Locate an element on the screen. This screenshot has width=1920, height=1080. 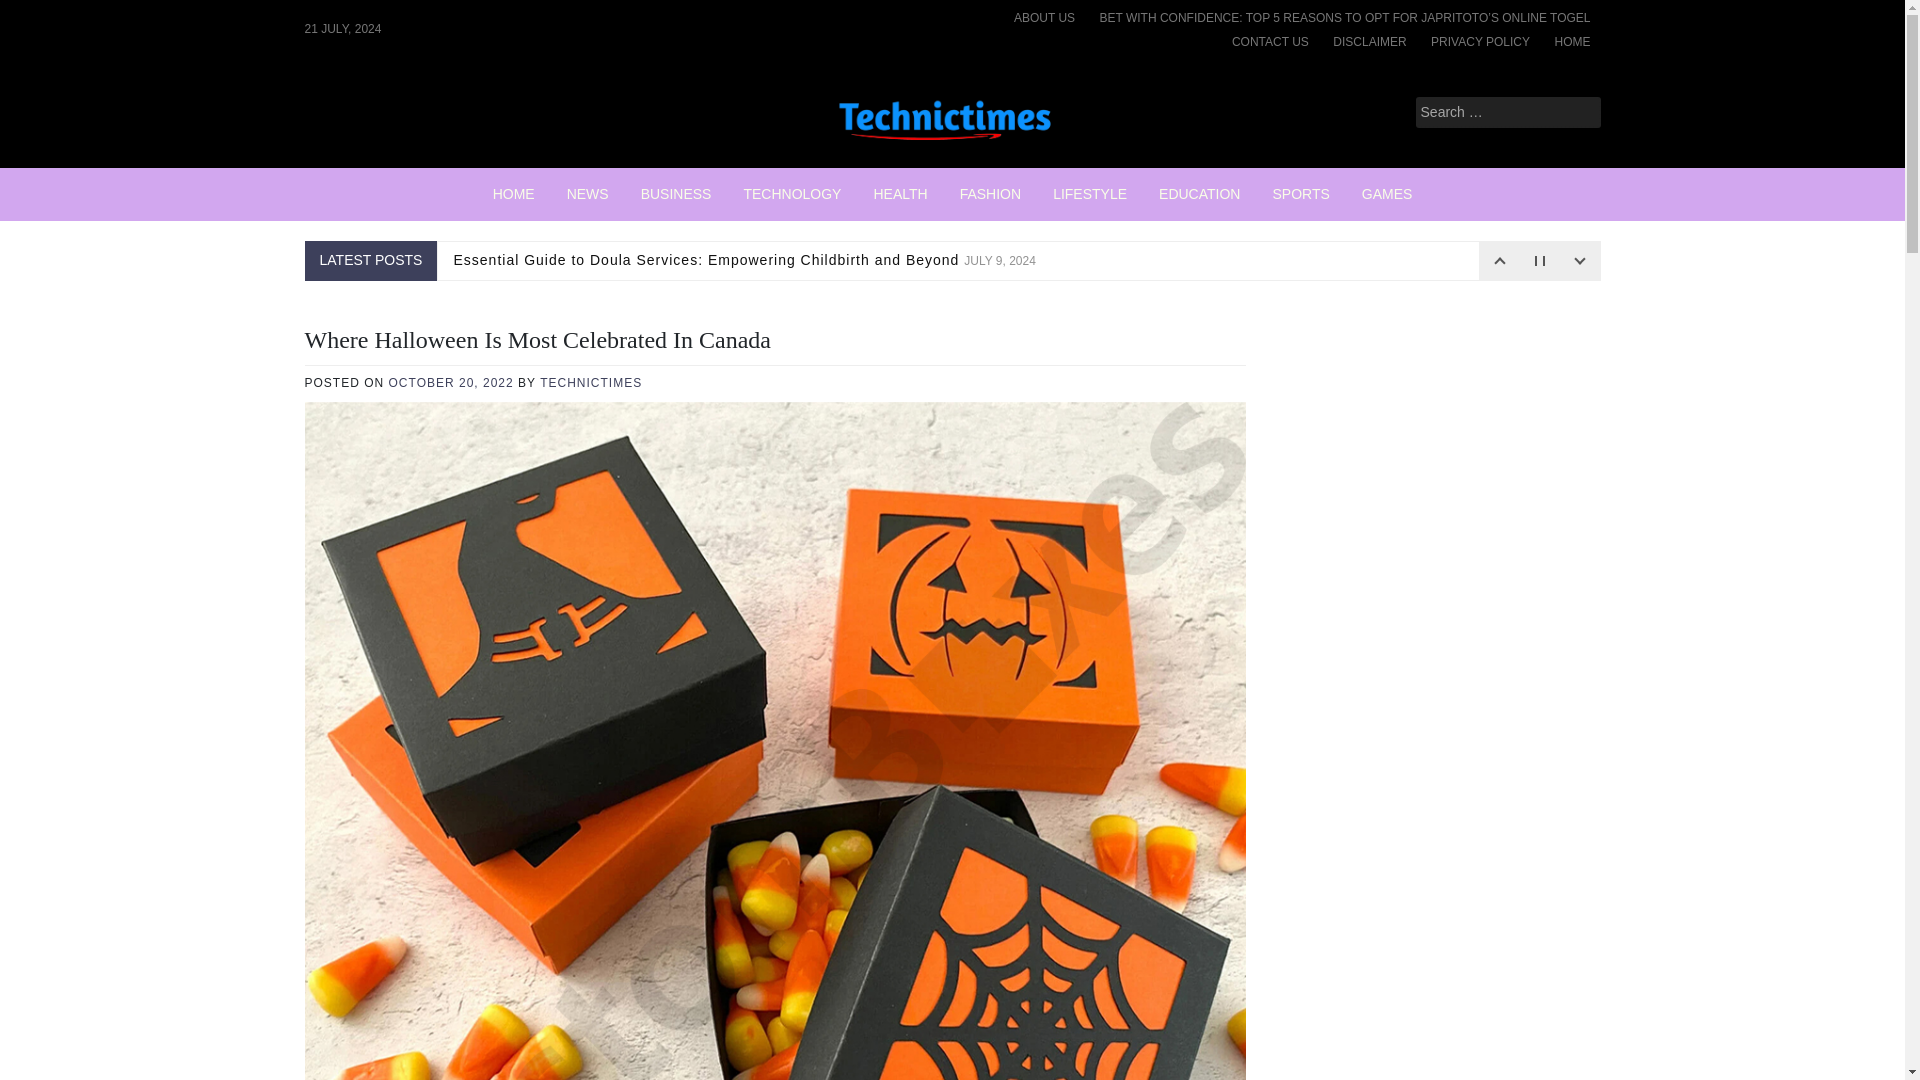
BUSINESS is located at coordinates (676, 194).